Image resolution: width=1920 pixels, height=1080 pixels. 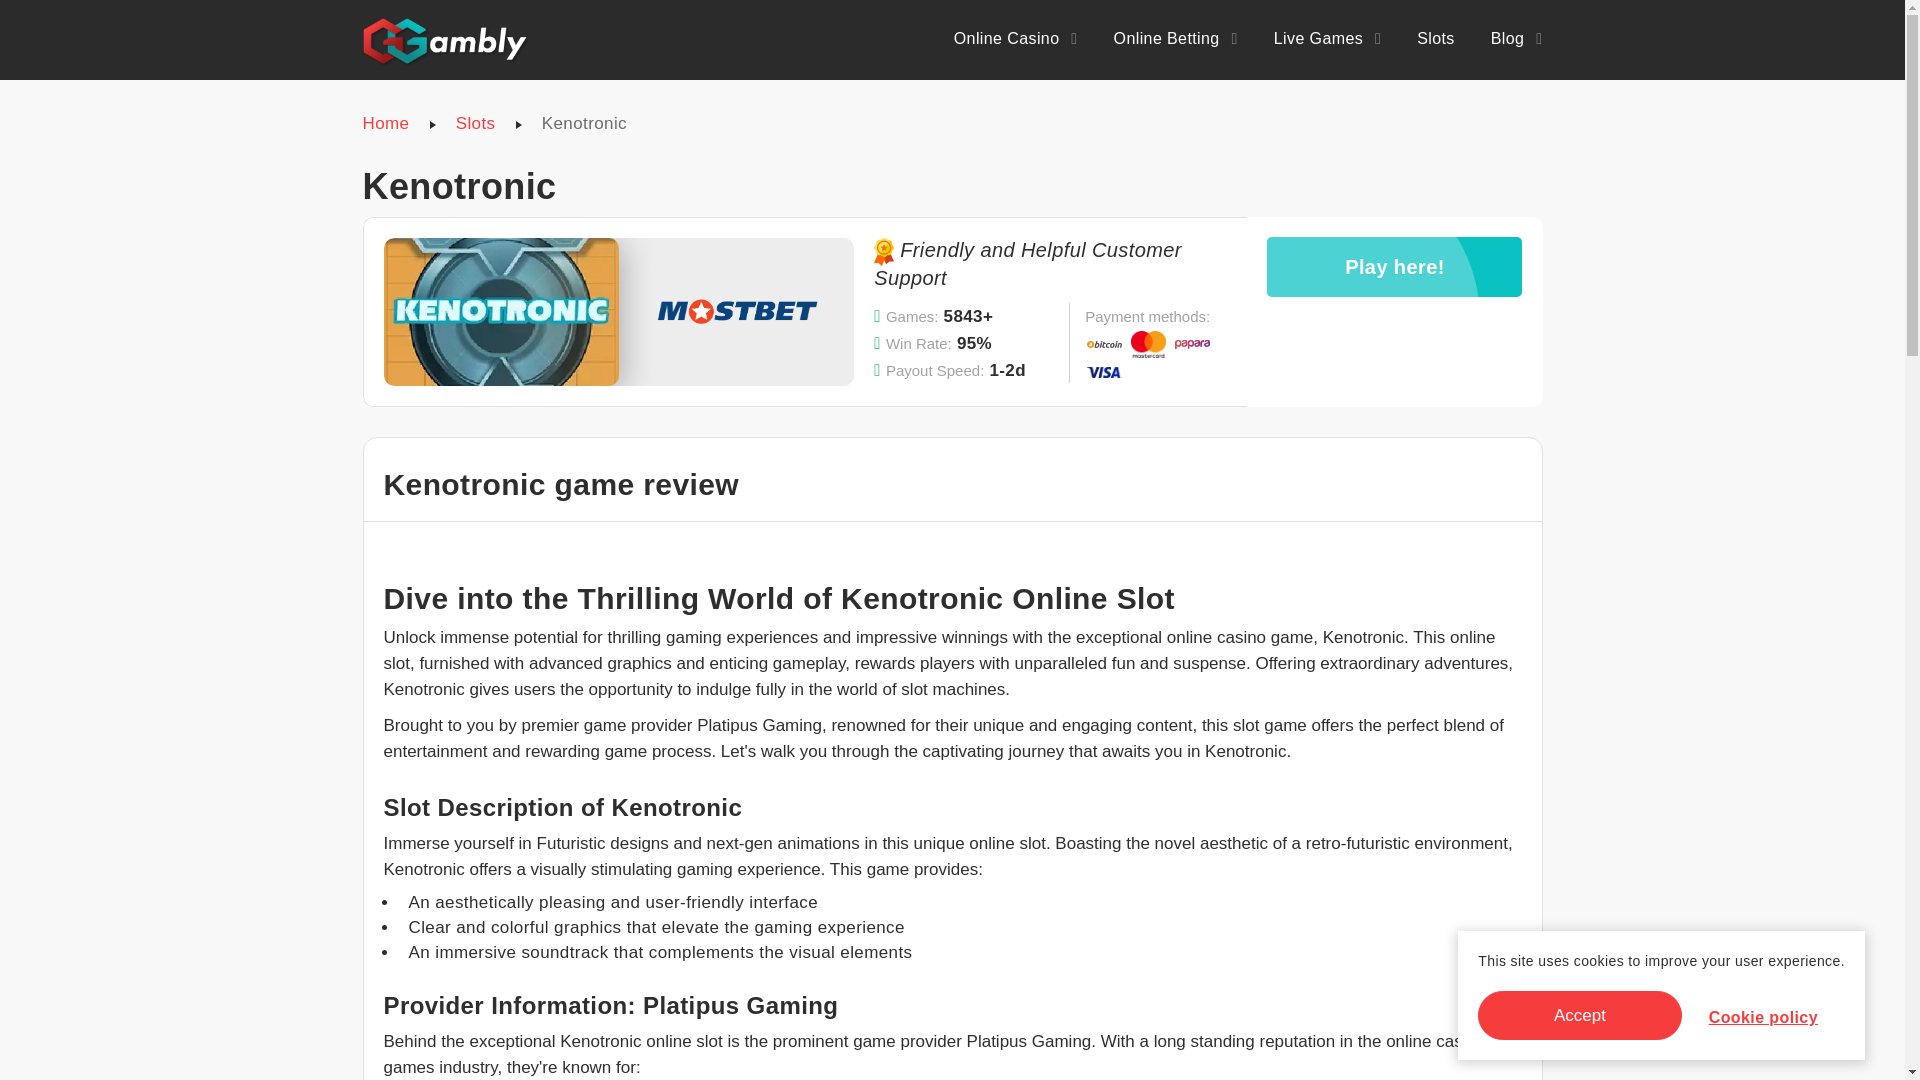 I want to click on Accept, so click(x=1580, y=1016).